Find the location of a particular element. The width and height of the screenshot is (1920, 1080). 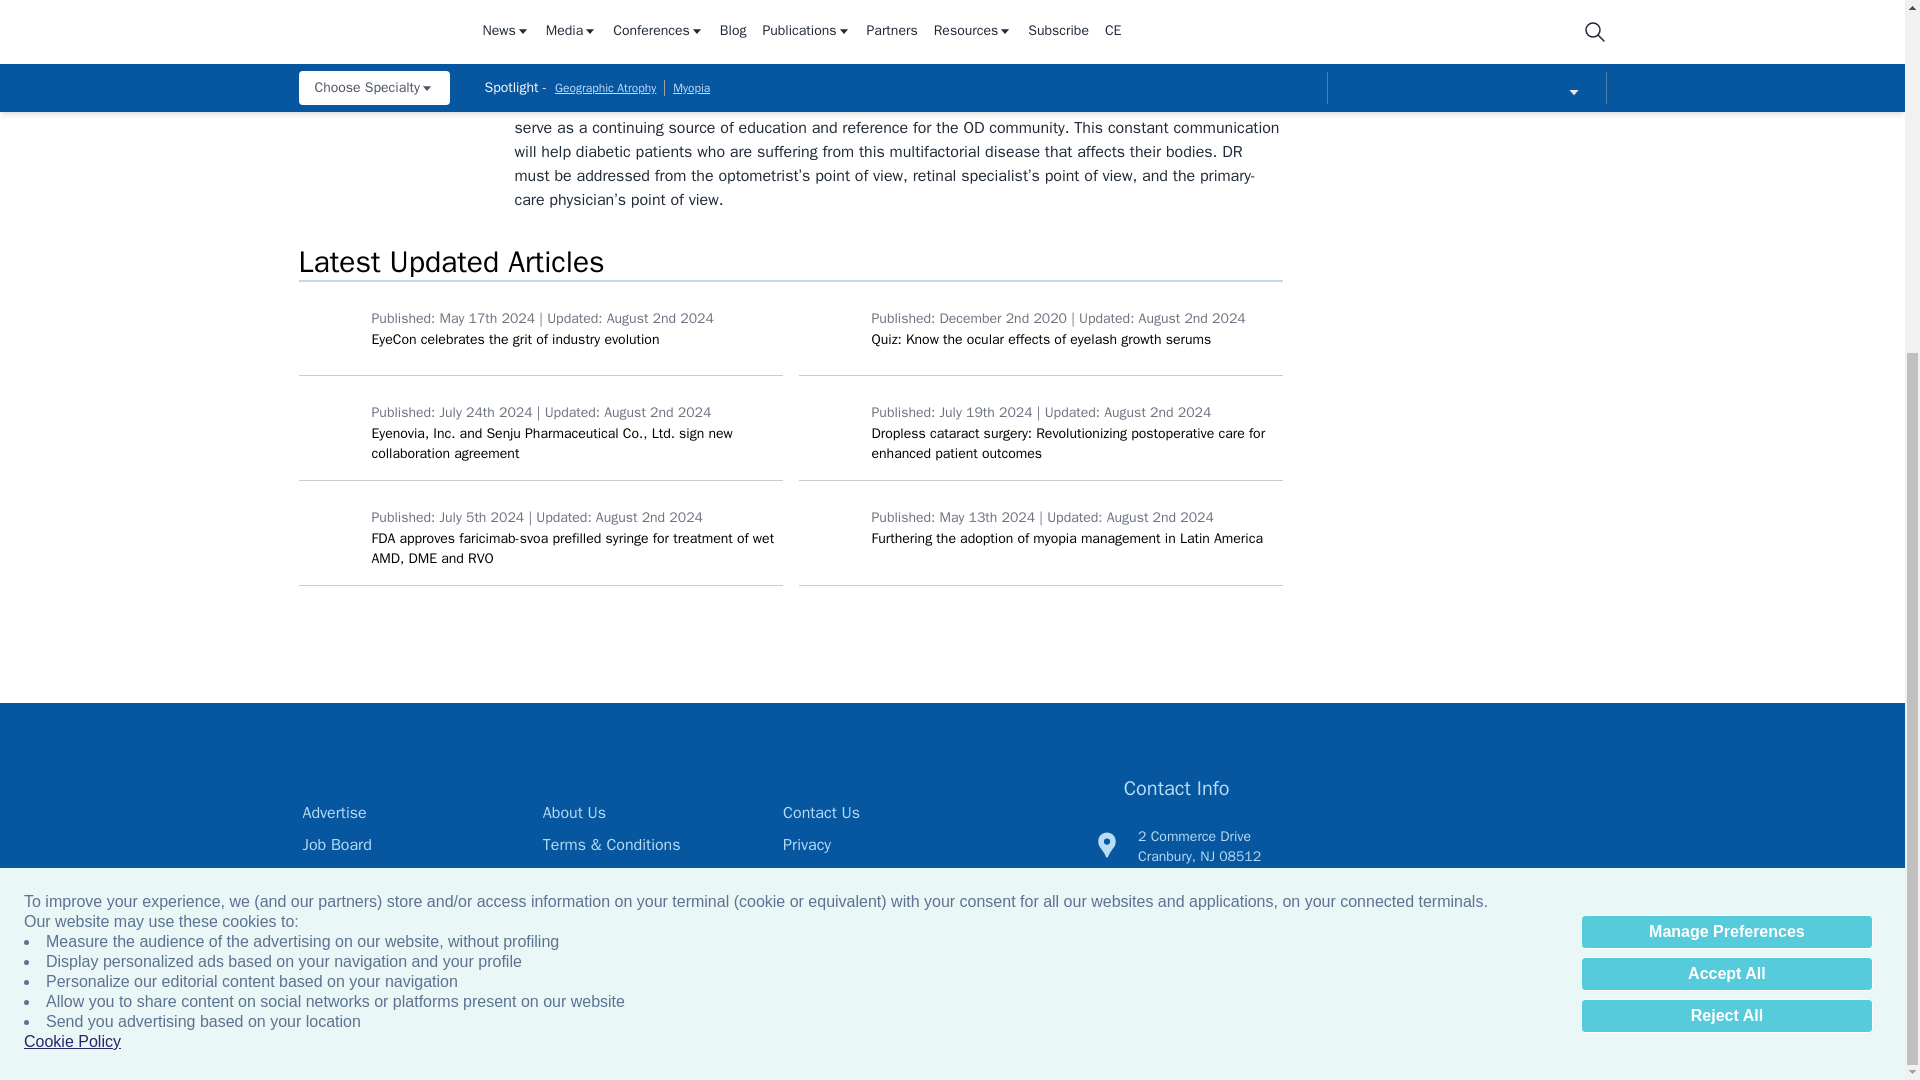

Reject All is located at coordinates (1726, 504).